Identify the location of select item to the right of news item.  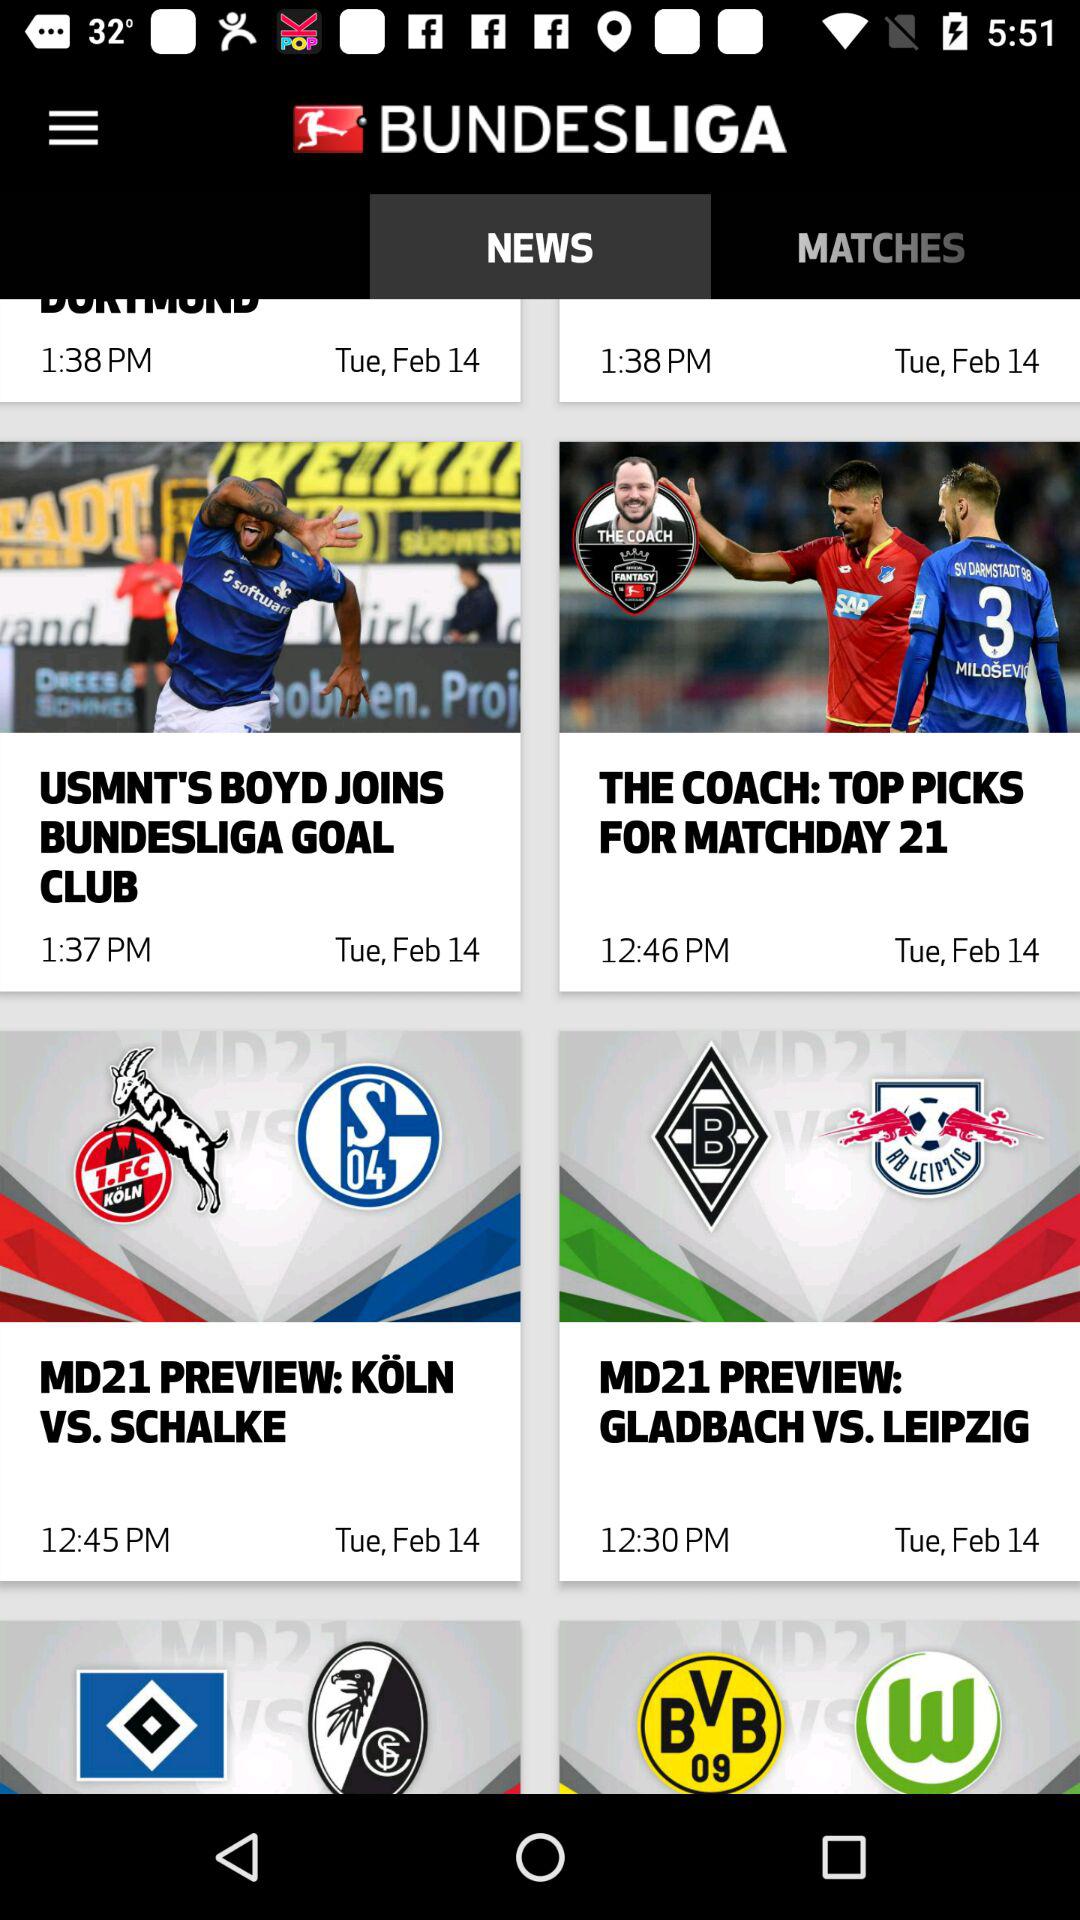
(882, 246).